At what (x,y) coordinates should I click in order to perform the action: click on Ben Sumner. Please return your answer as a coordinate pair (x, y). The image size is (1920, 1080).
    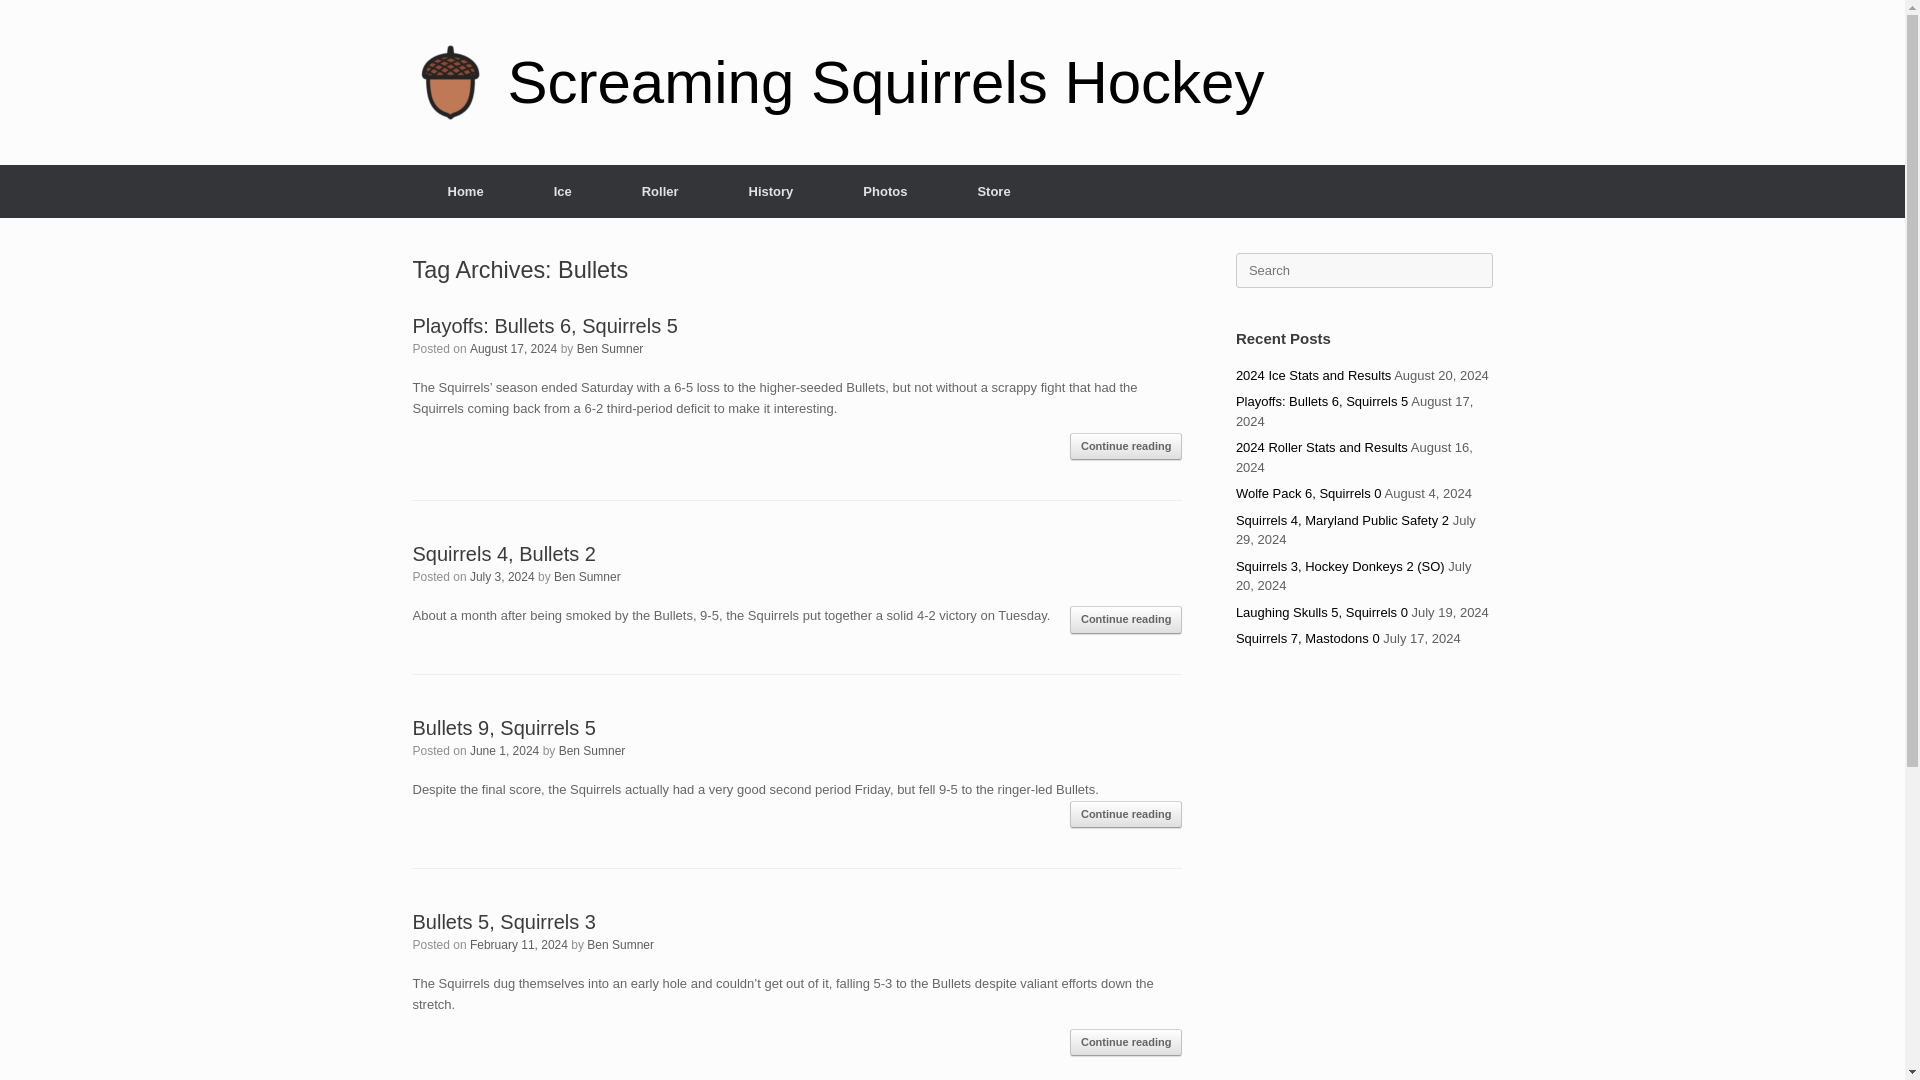
    Looking at the image, I should click on (610, 349).